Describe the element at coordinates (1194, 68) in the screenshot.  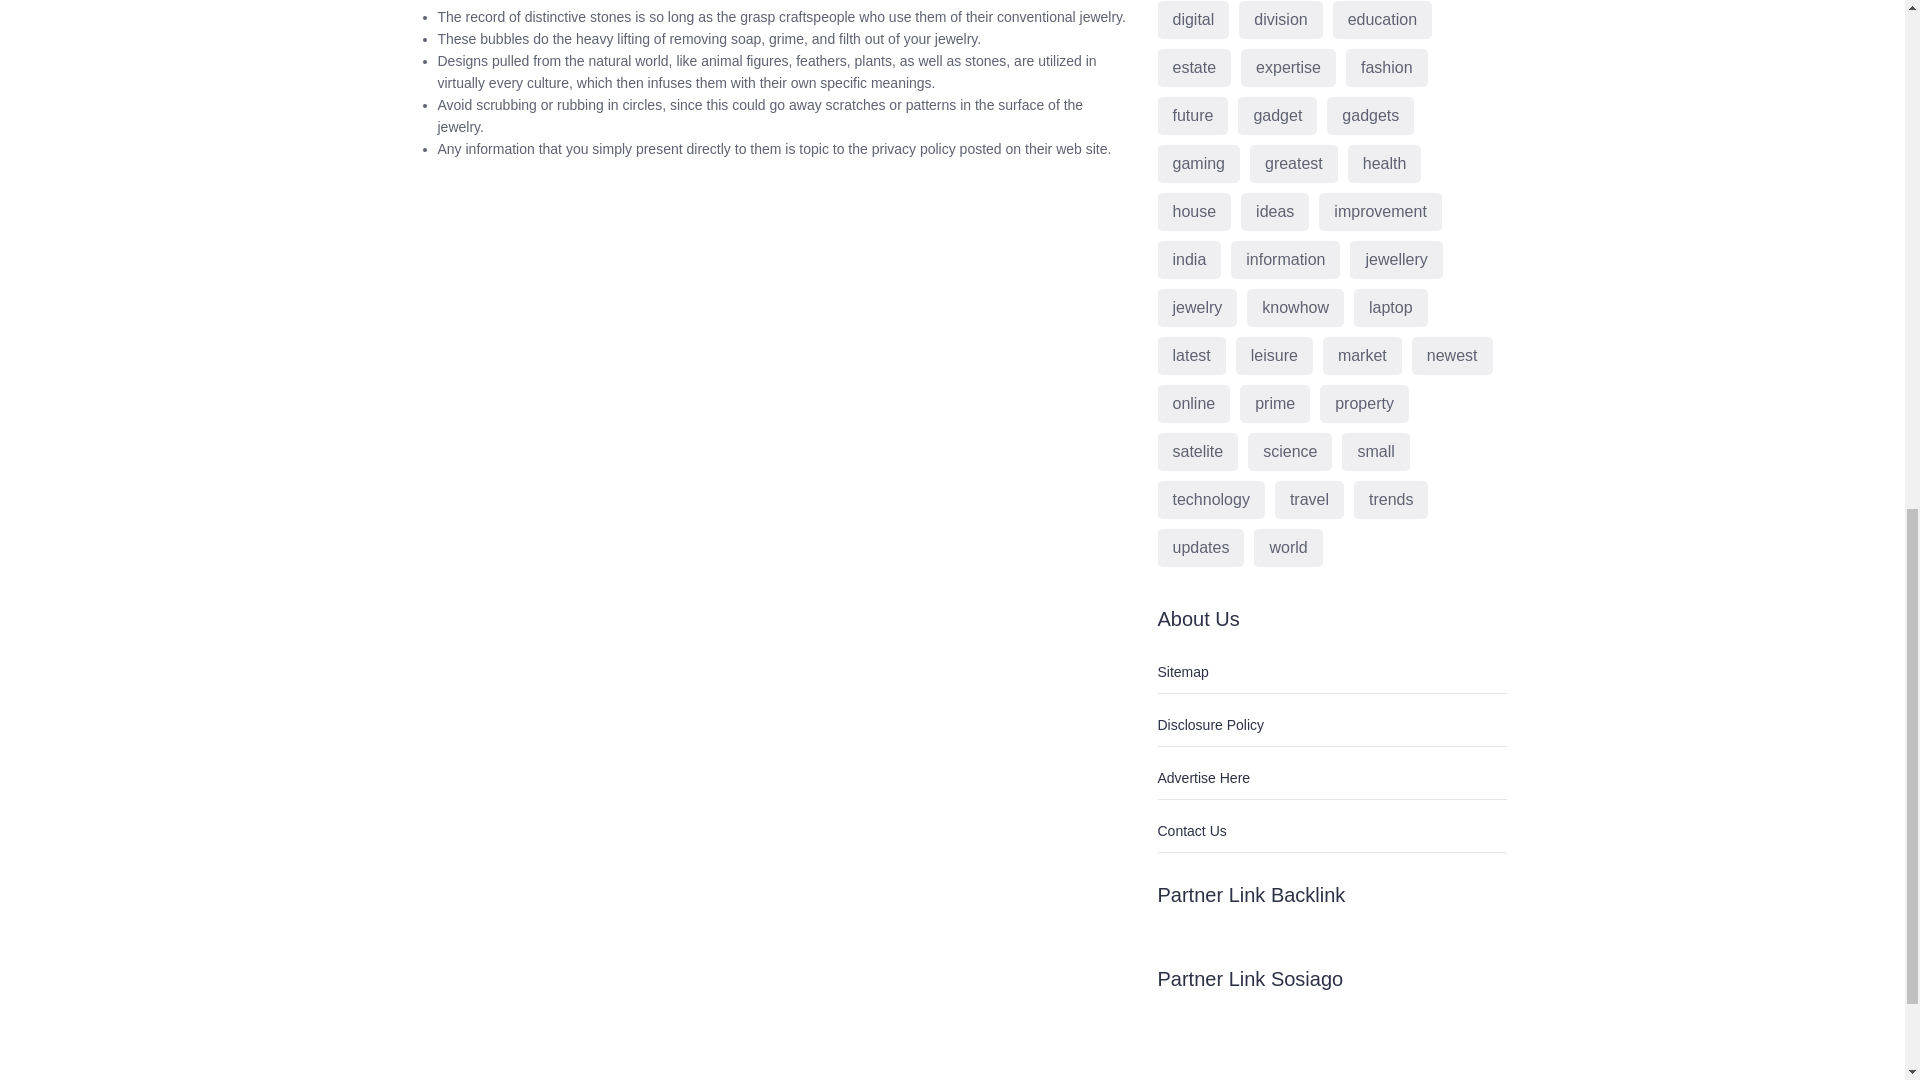
I see `estate` at that location.